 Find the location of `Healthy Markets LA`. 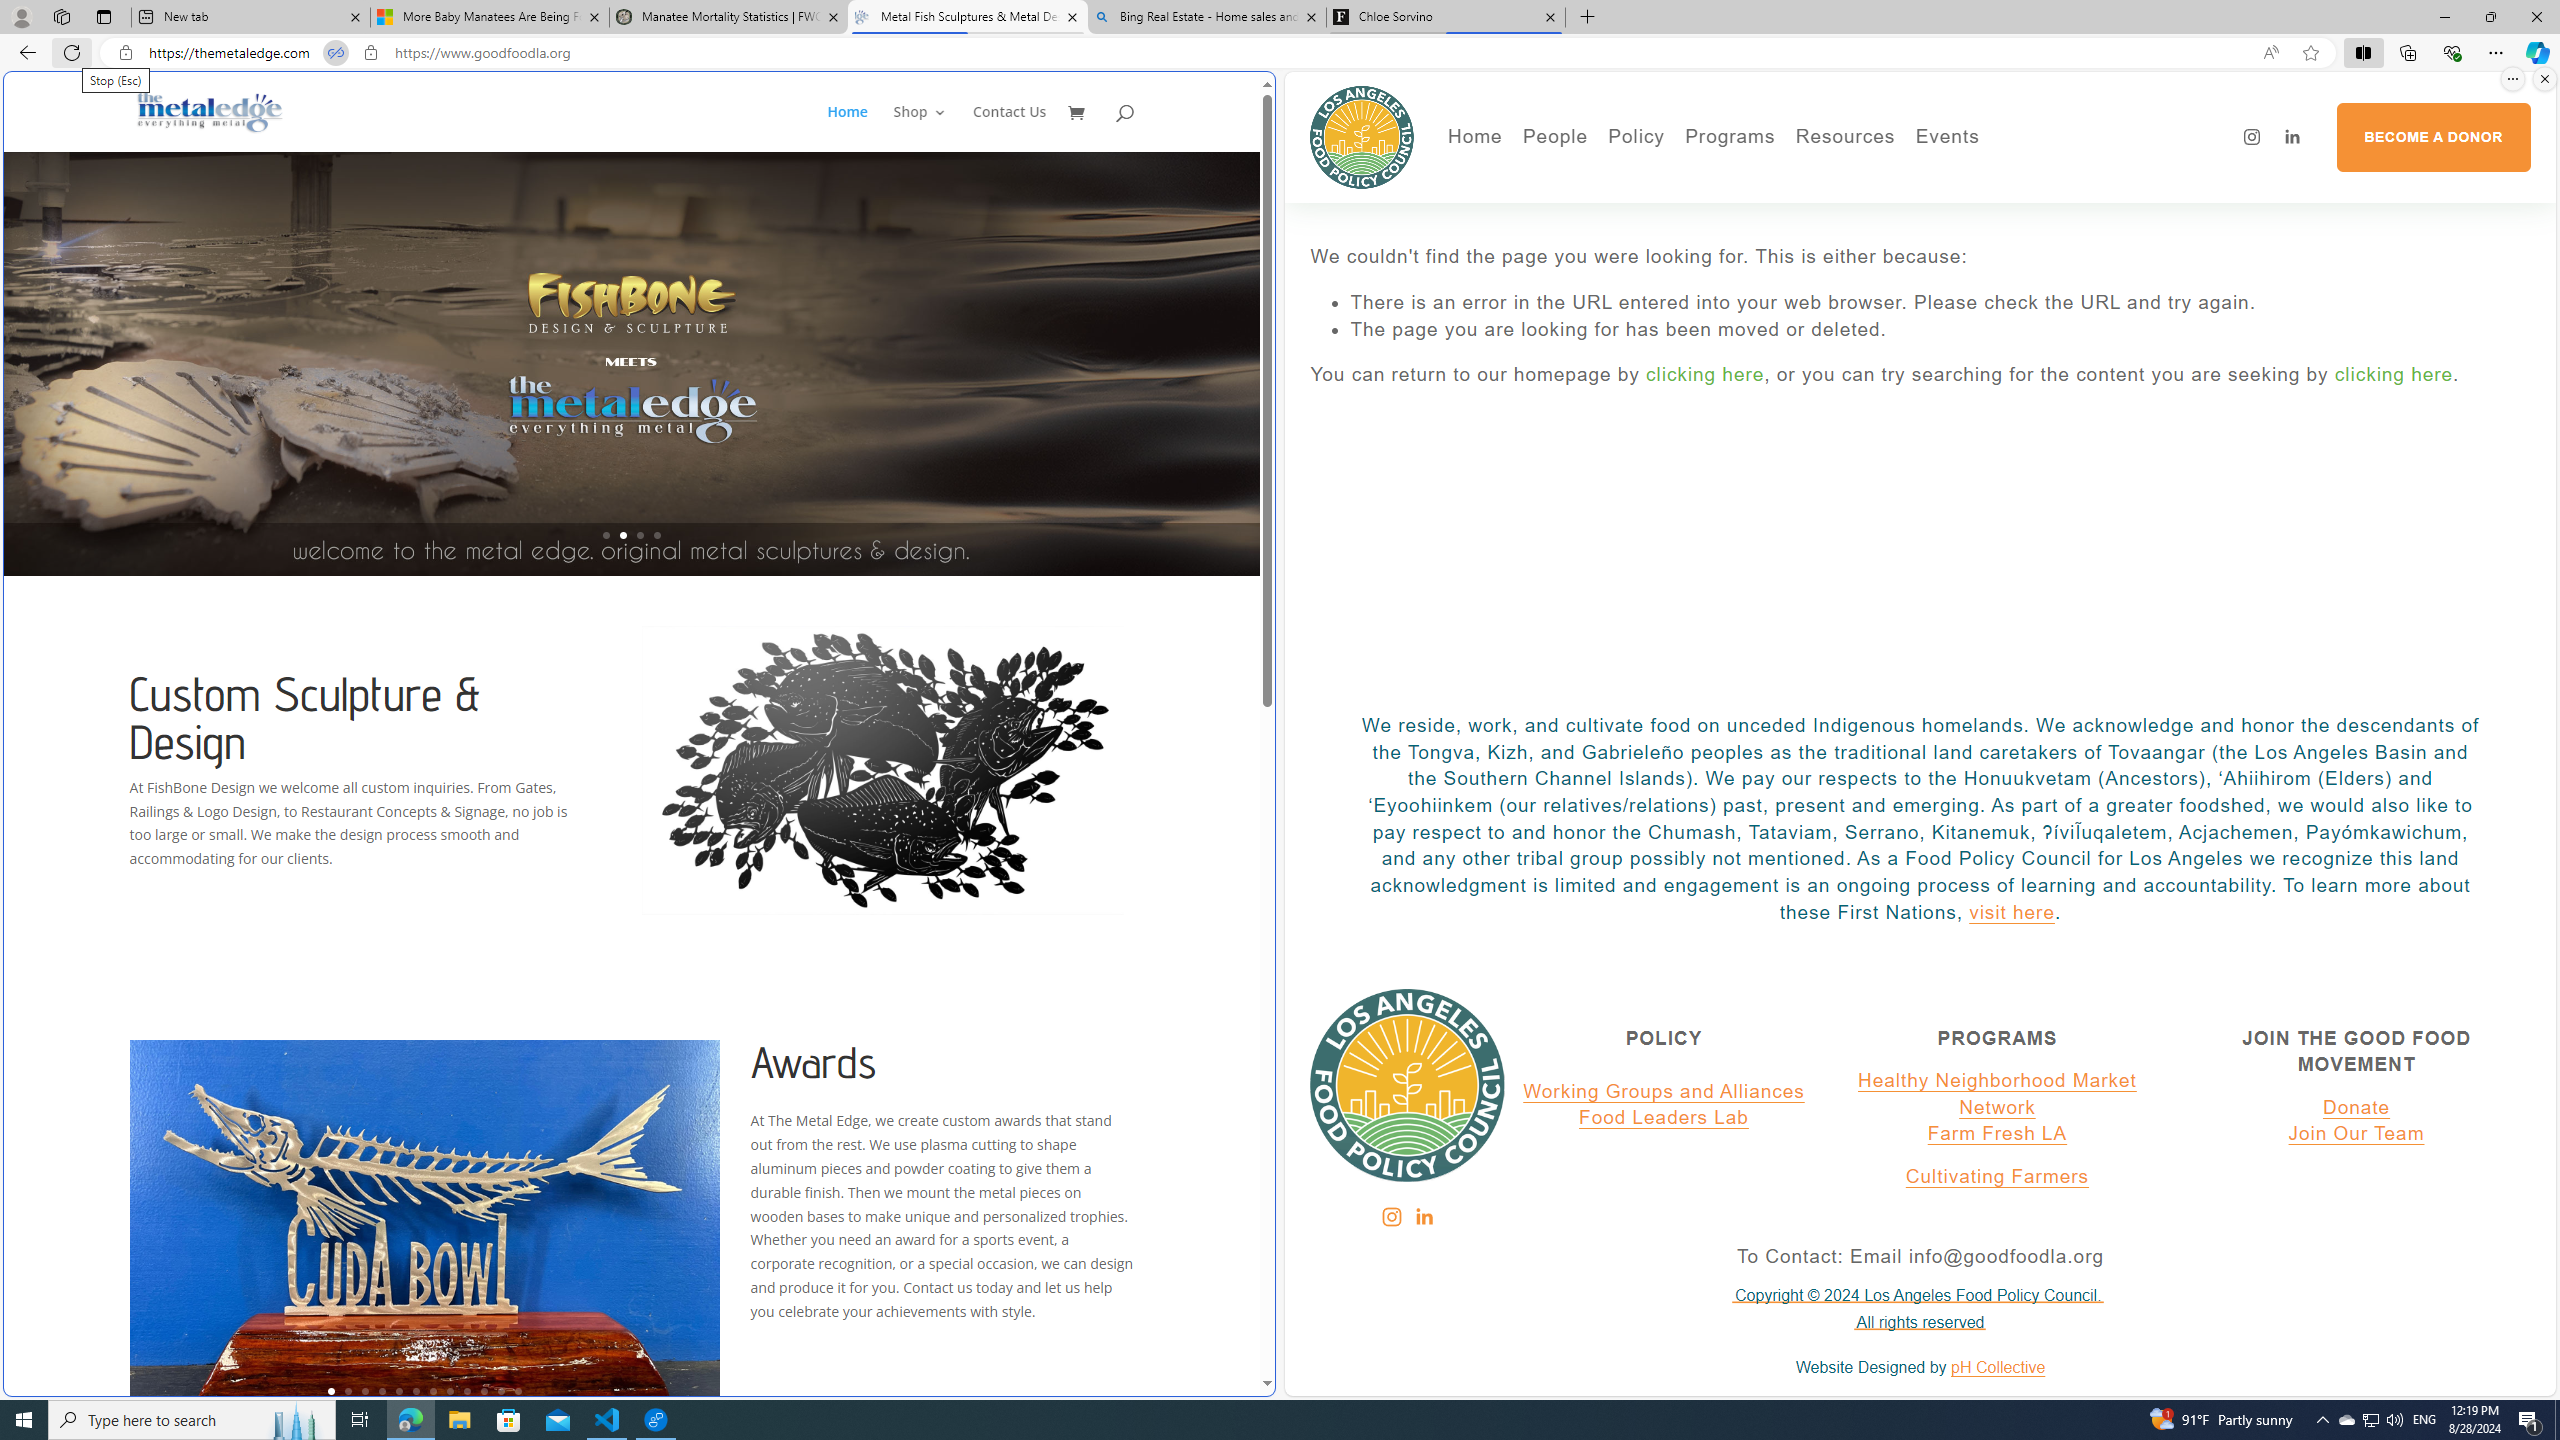

Healthy Markets LA is located at coordinates (1785, 176).